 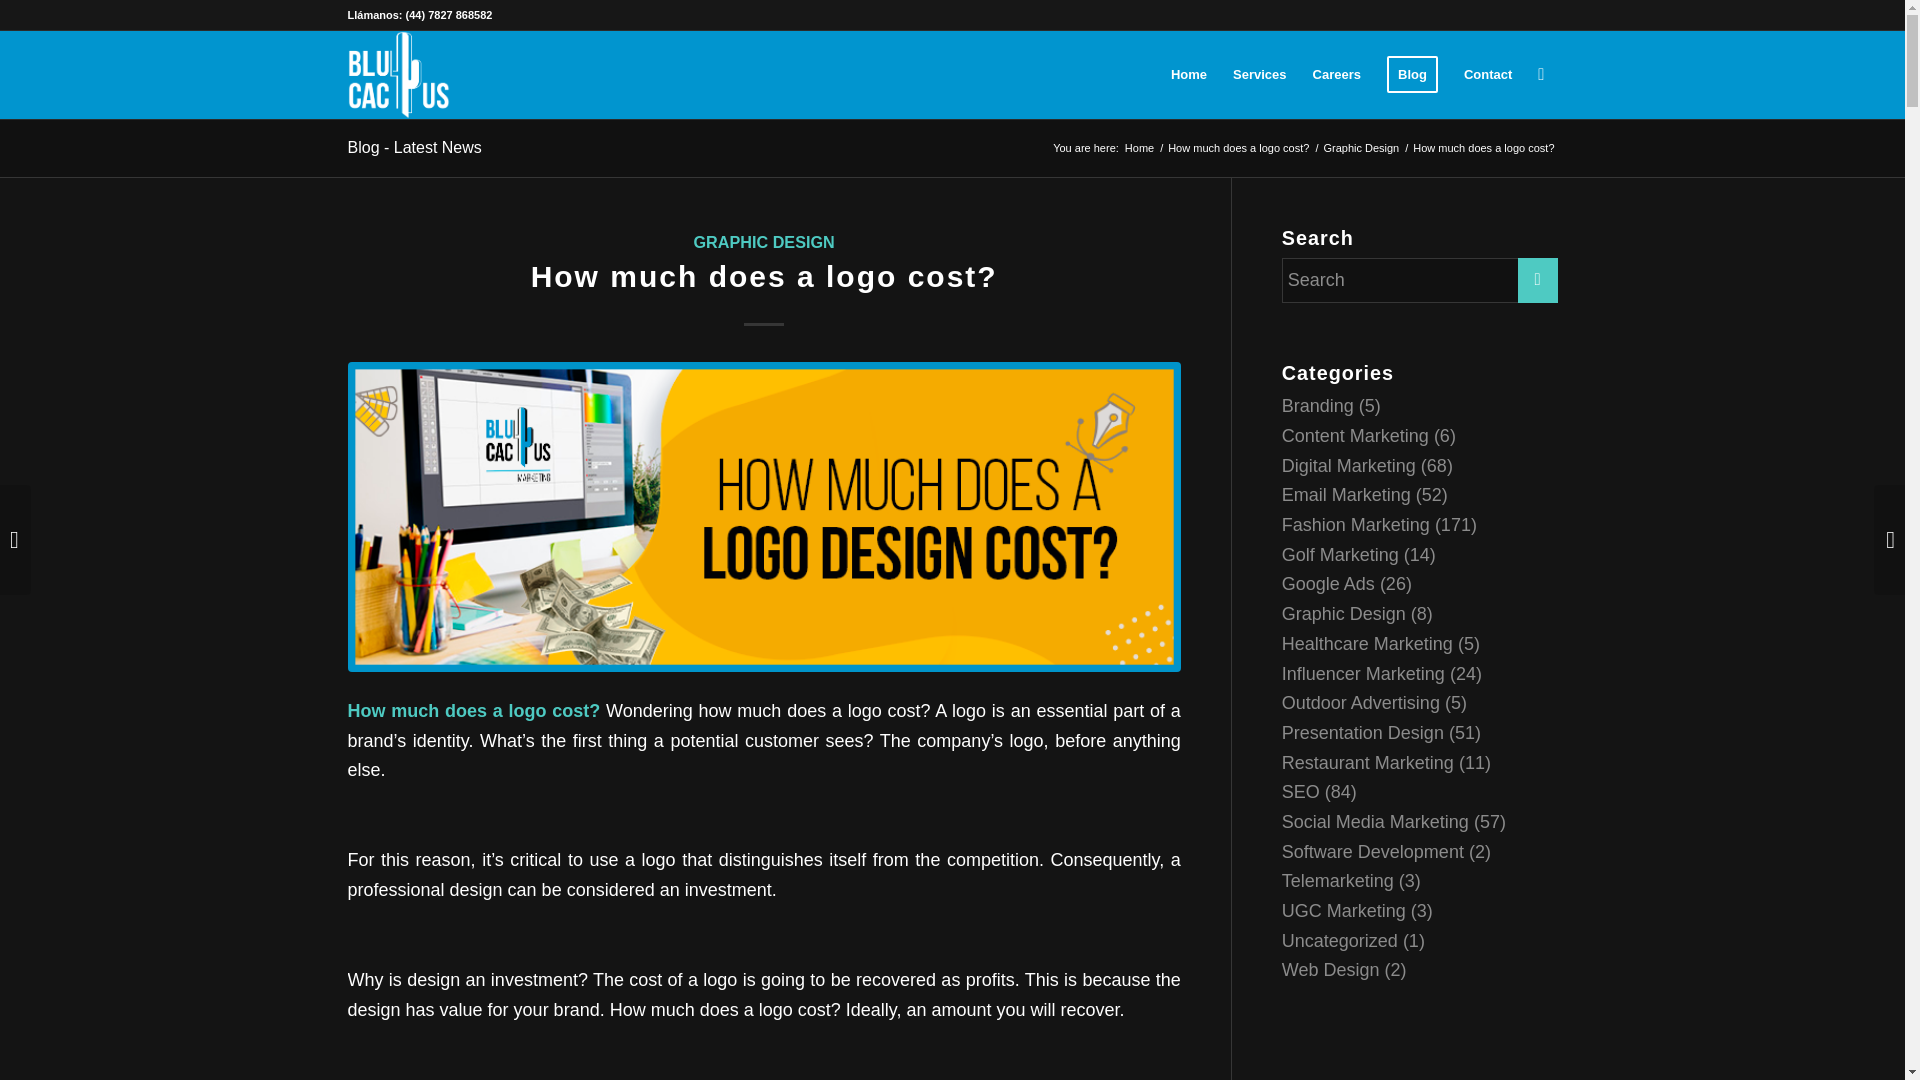 I want to click on Home, so click(x=1139, y=148).